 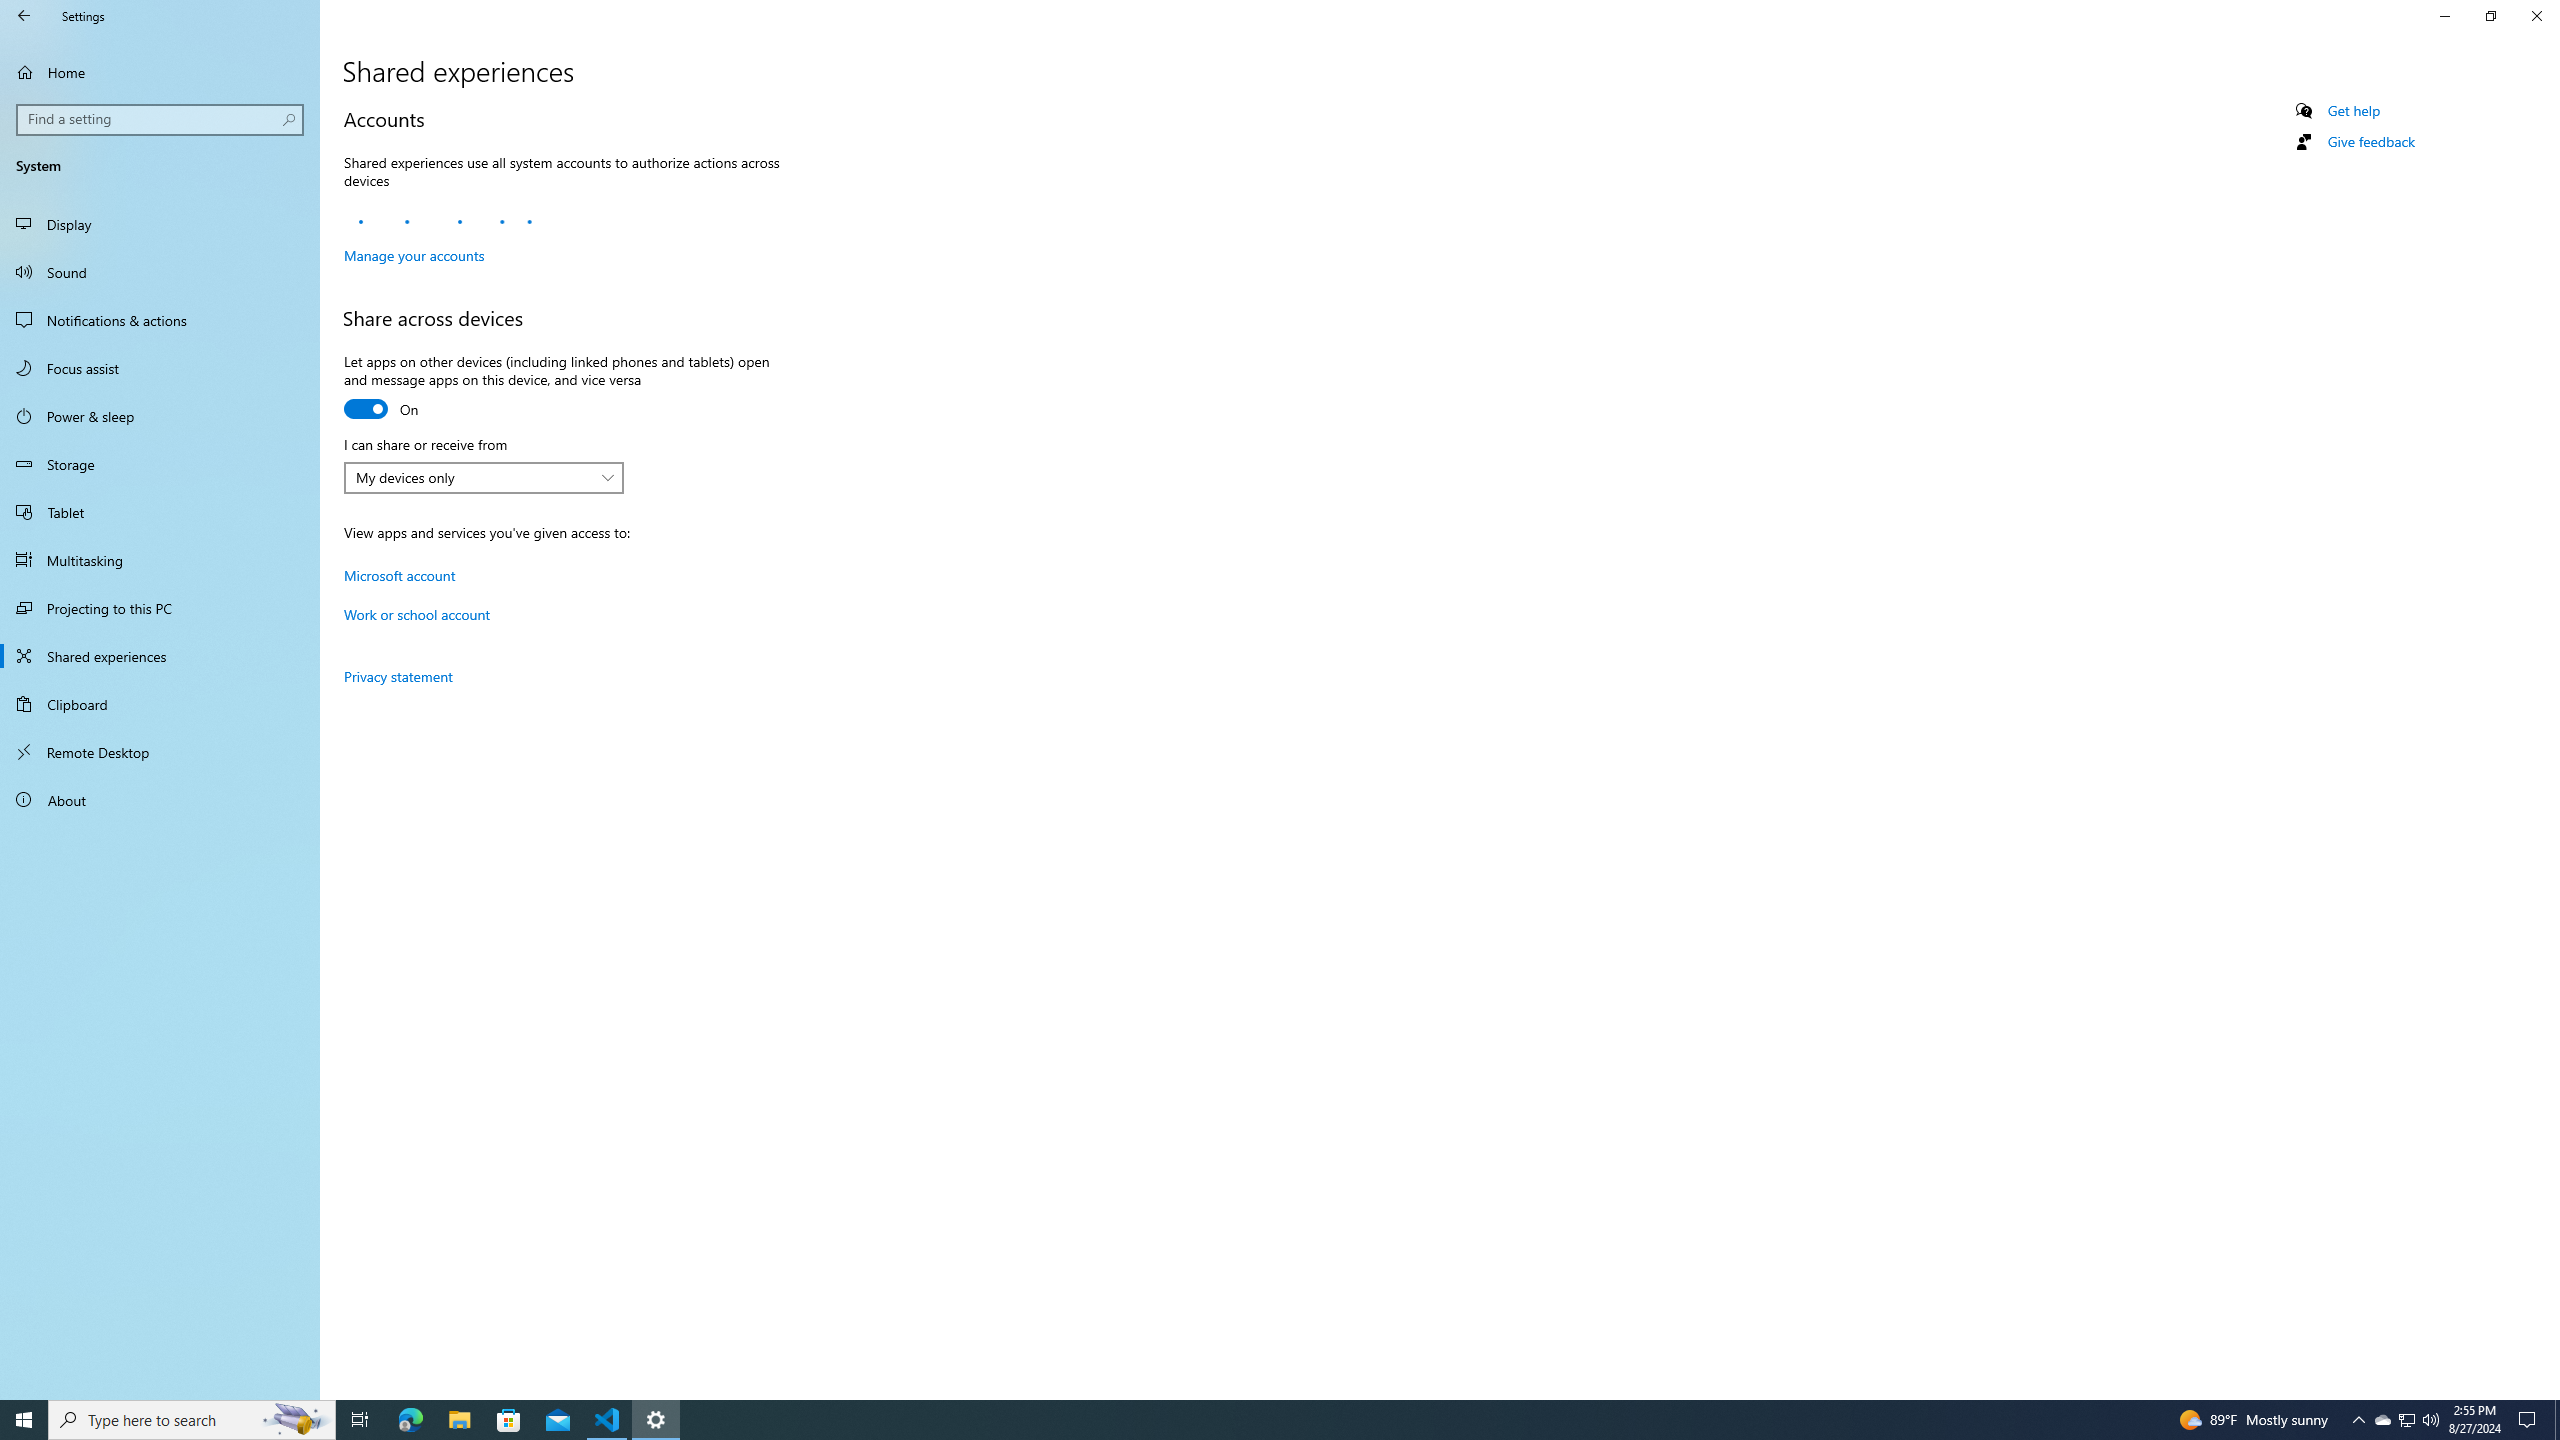 I want to click on Microsoft Store, so click(x=509, y=1420).